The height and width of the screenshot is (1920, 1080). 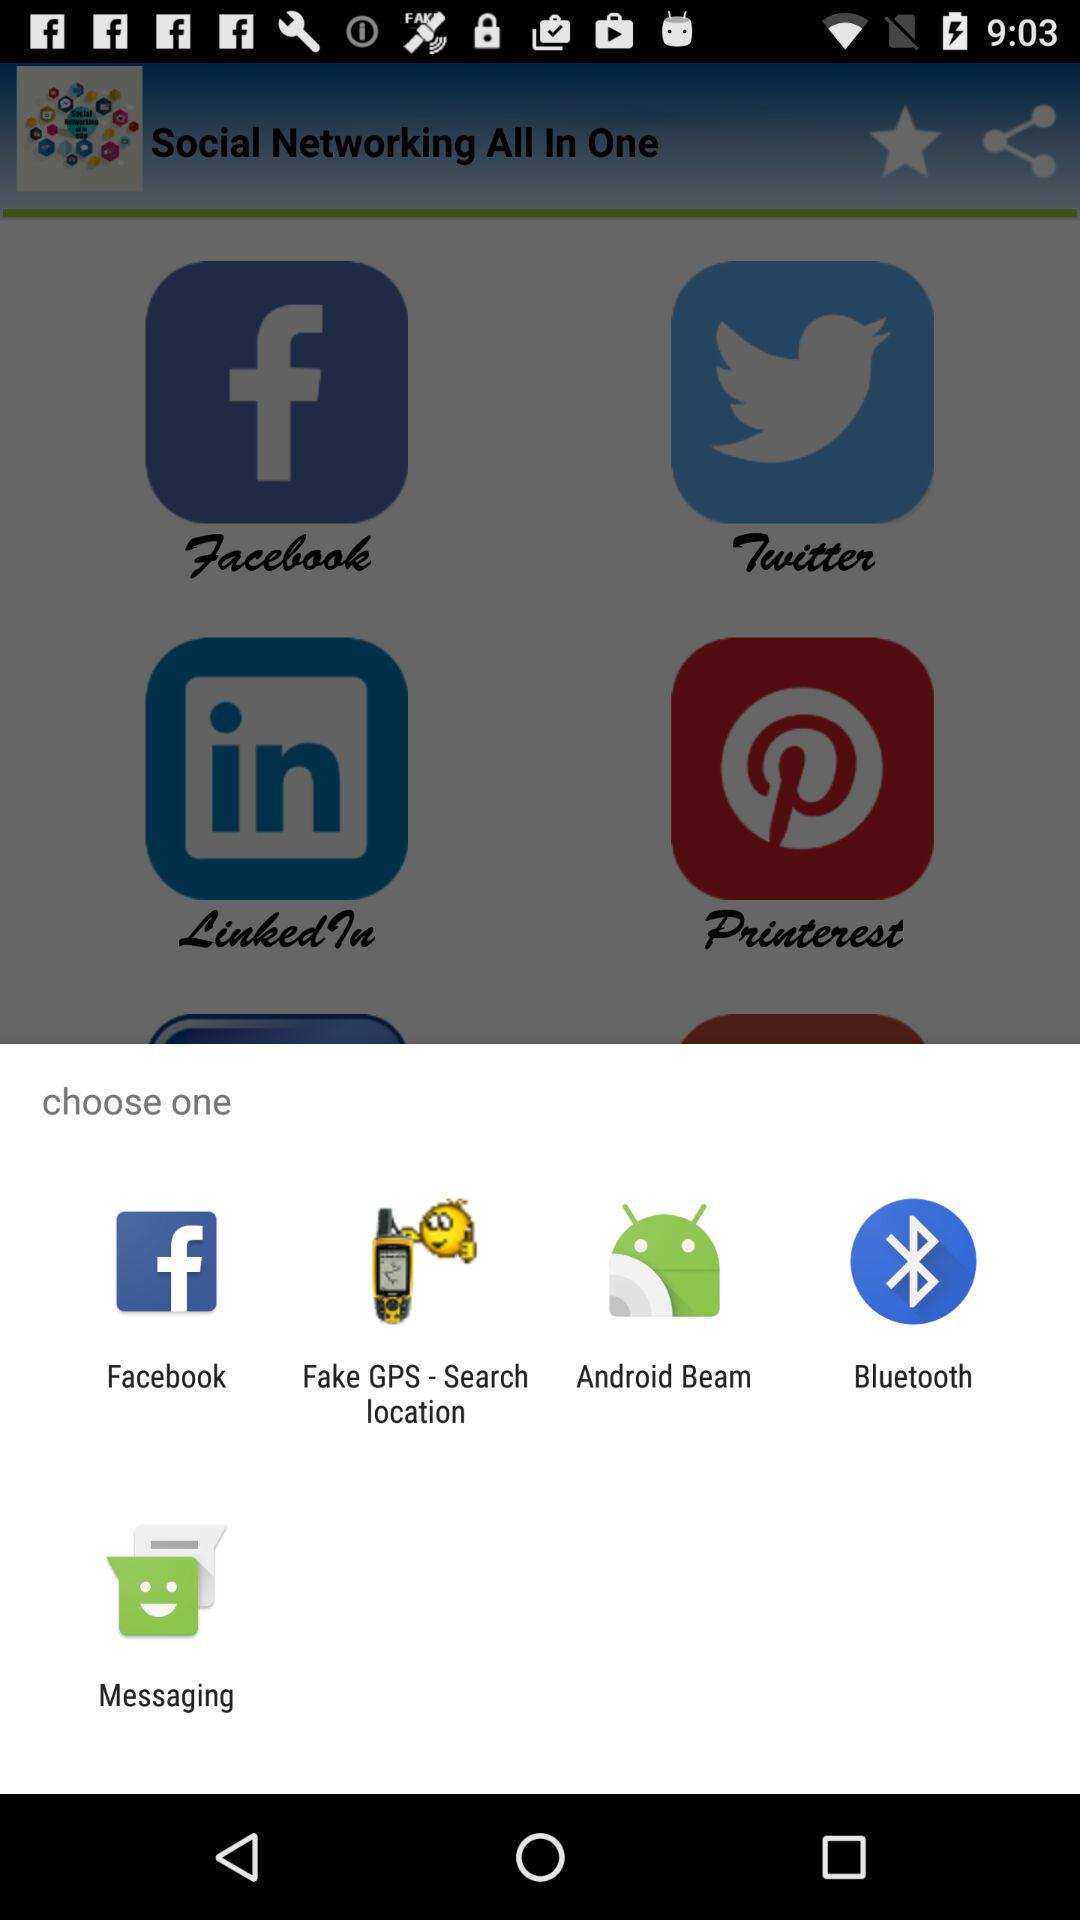 What do you see at coordinates (912, 1393) in the screenshot?
I see `tap the item to the right of the android beam item` at bounding box center [912, 1393].